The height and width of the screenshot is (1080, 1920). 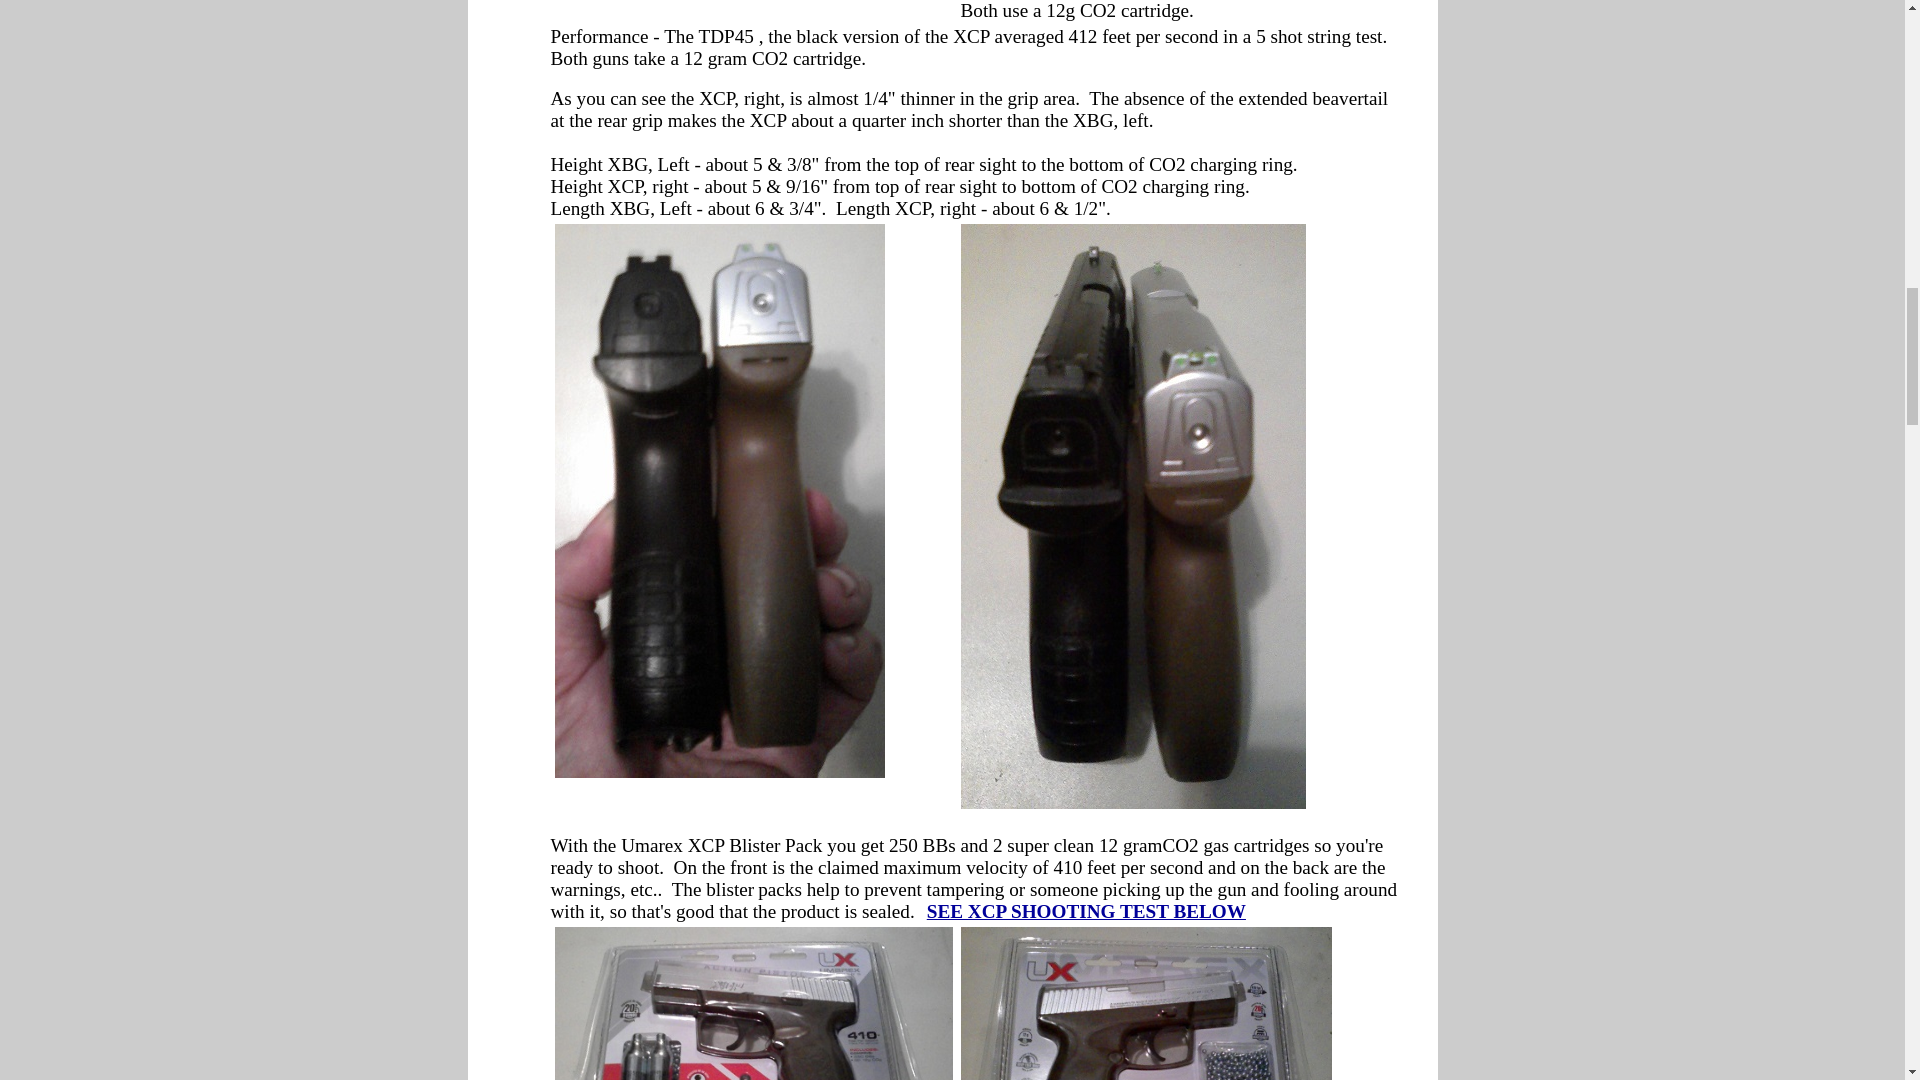 I want to click on SEE XCP SHOOTING TEST BELOW, so click(x=1086, y=911).